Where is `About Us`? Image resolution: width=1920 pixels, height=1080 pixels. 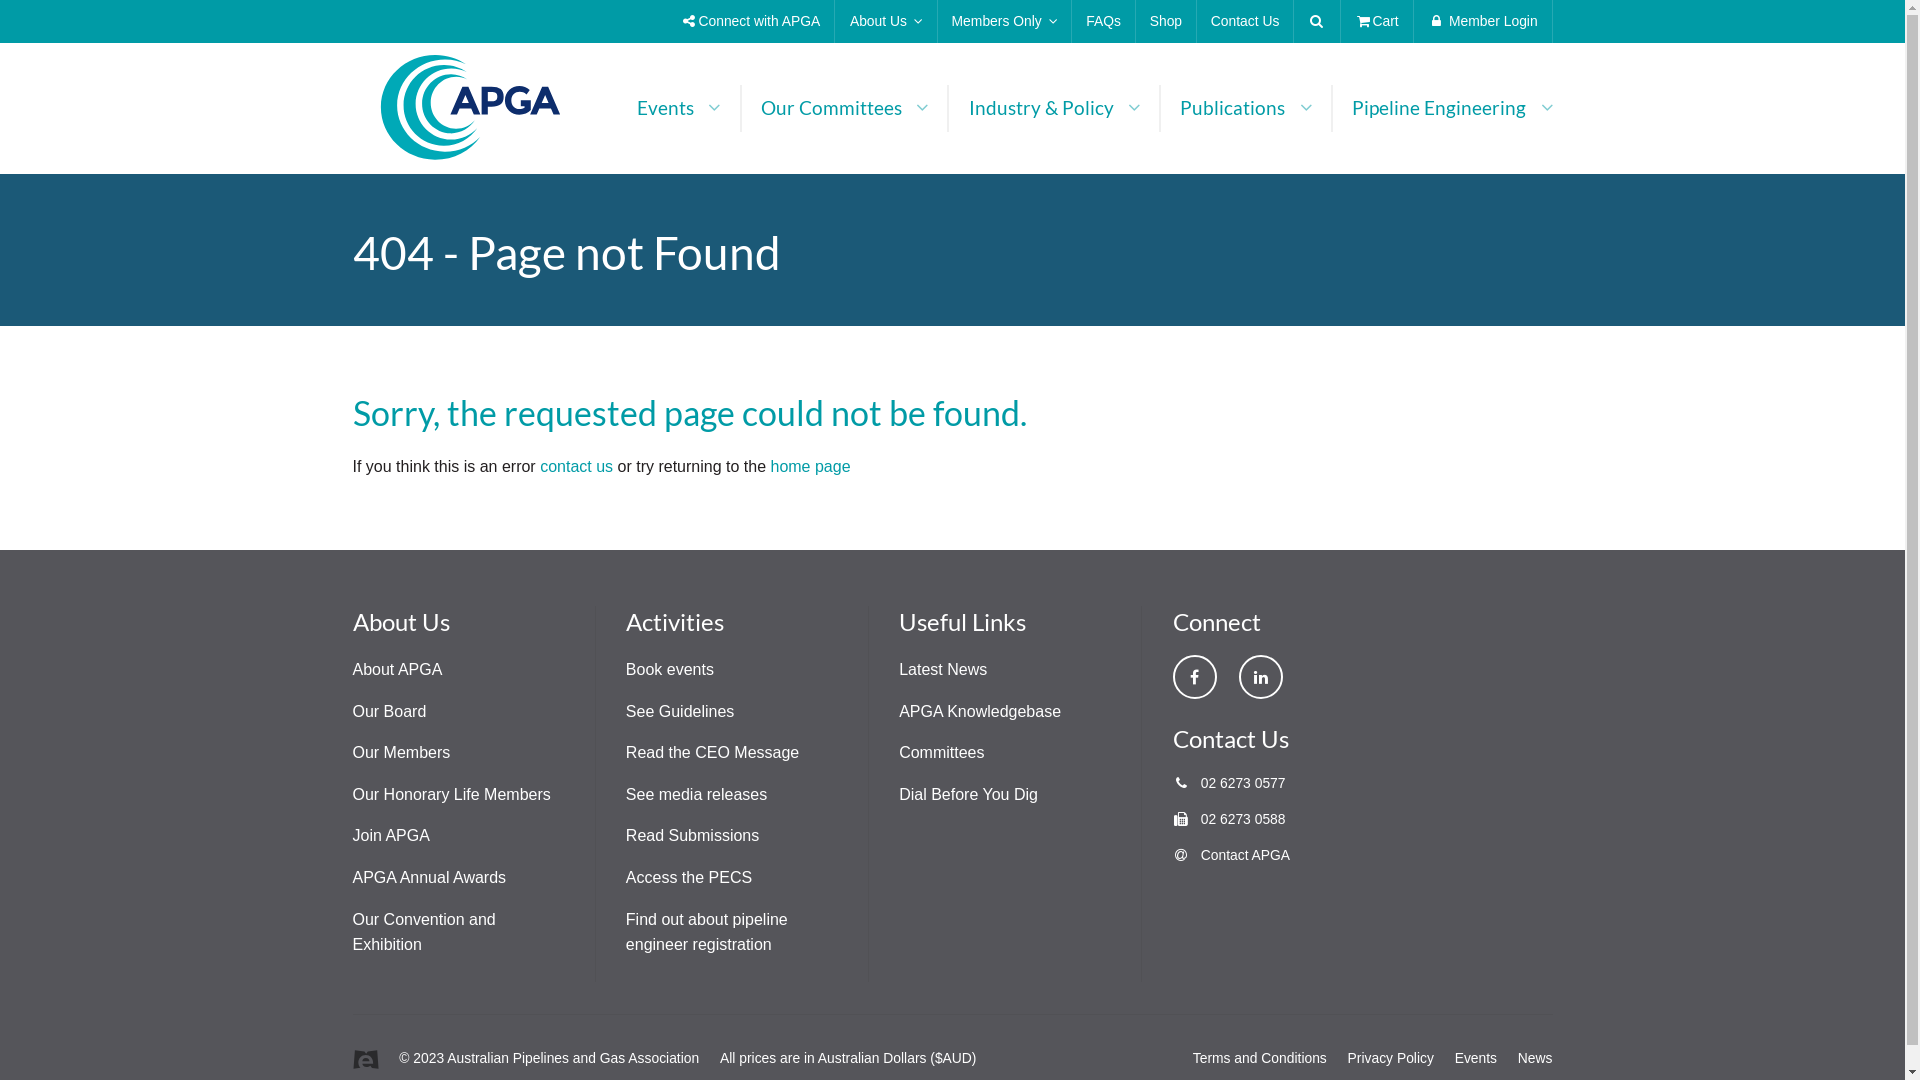 About Us is located at coordinates (886, 22).